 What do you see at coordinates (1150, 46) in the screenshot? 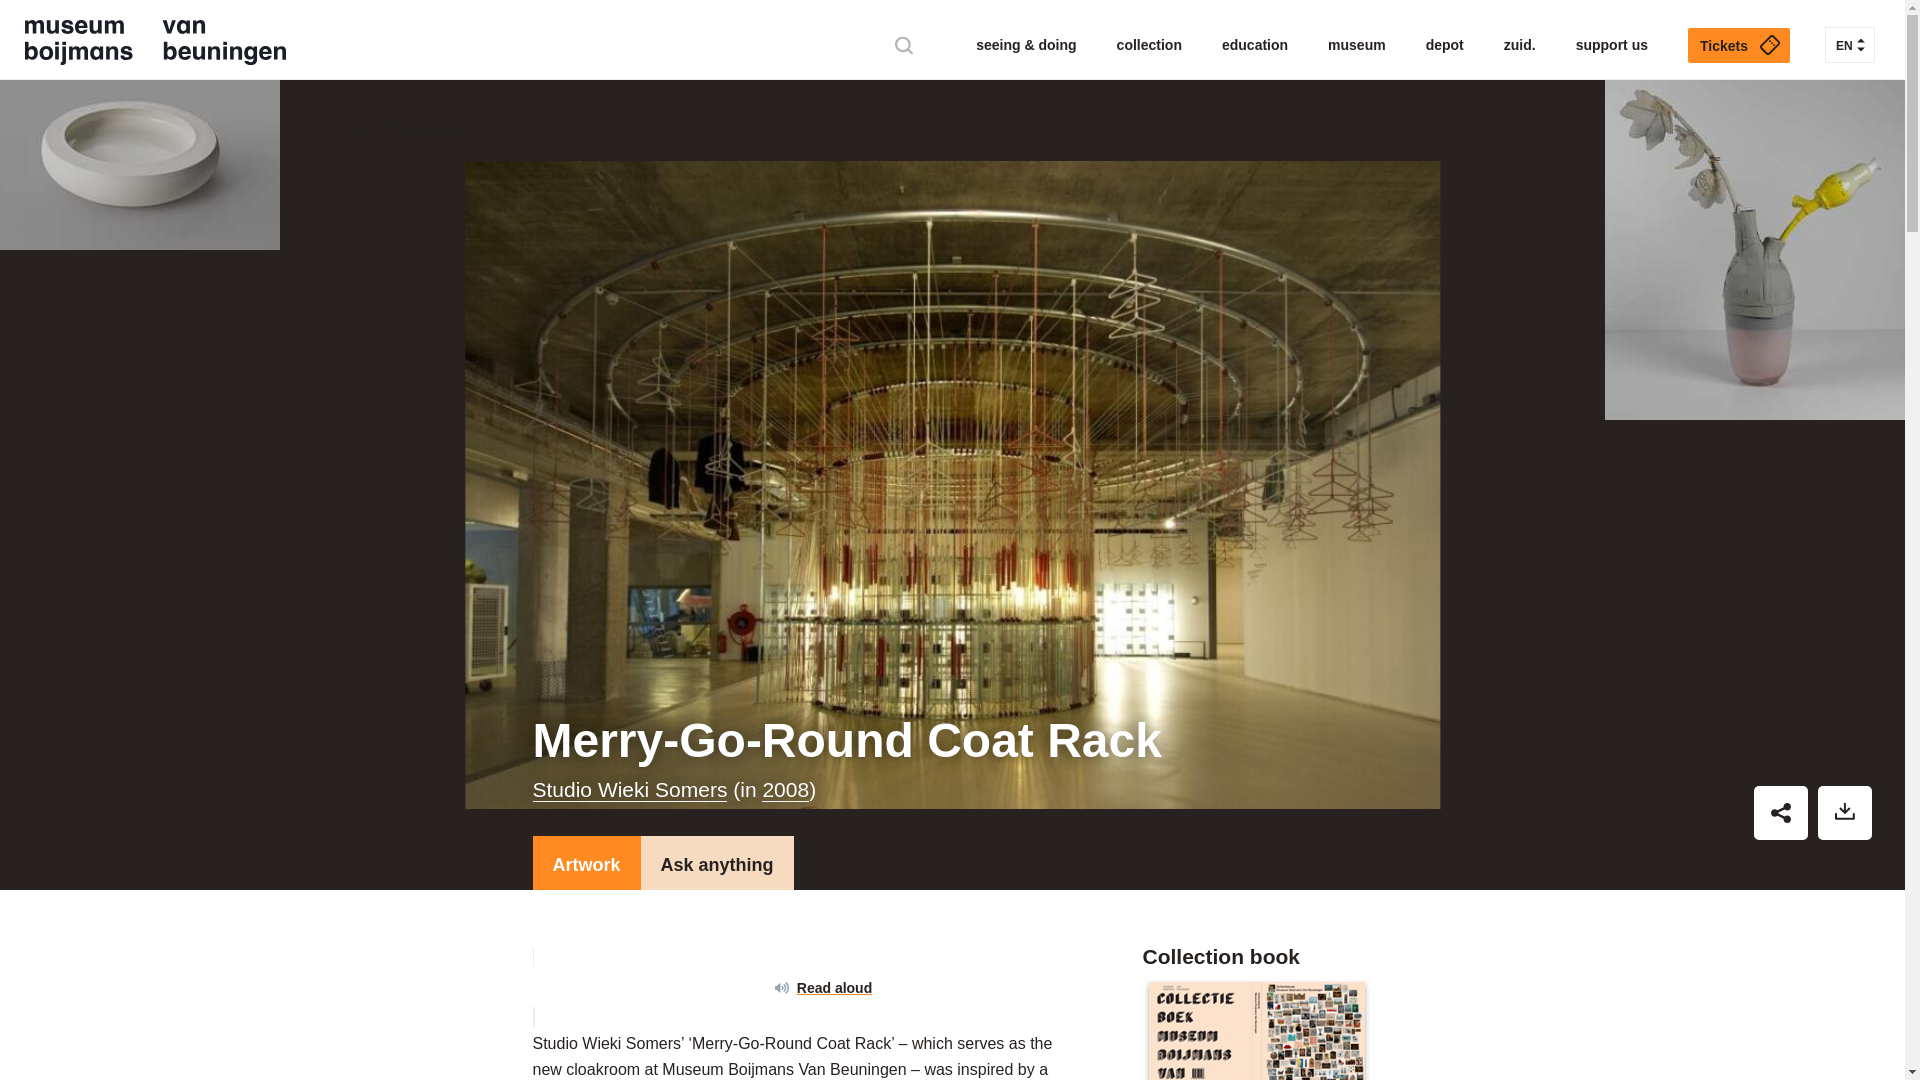
I see `collection` at bounding box center [1150, 46].